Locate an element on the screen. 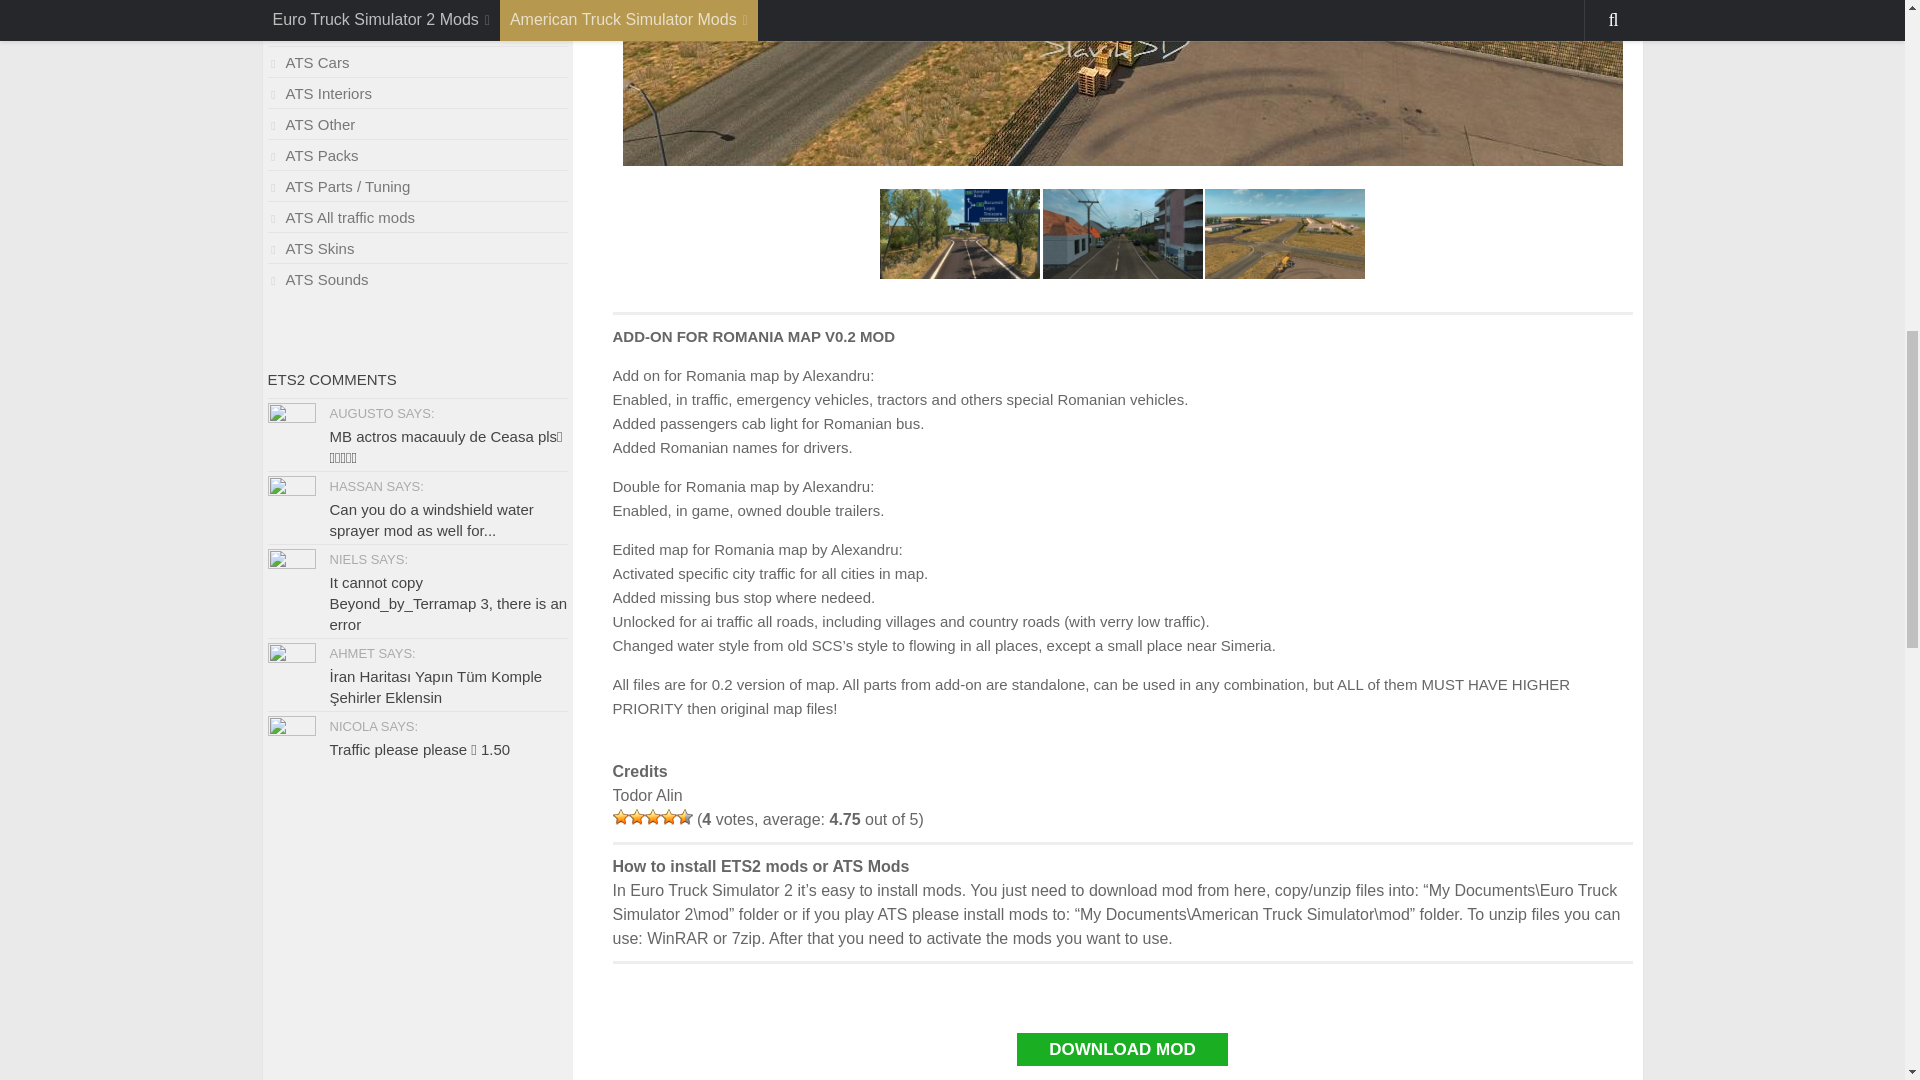 This screenshot has height=1080, width=1920. DOWNLOAD MOD is located at coordinates (1122, 1048).